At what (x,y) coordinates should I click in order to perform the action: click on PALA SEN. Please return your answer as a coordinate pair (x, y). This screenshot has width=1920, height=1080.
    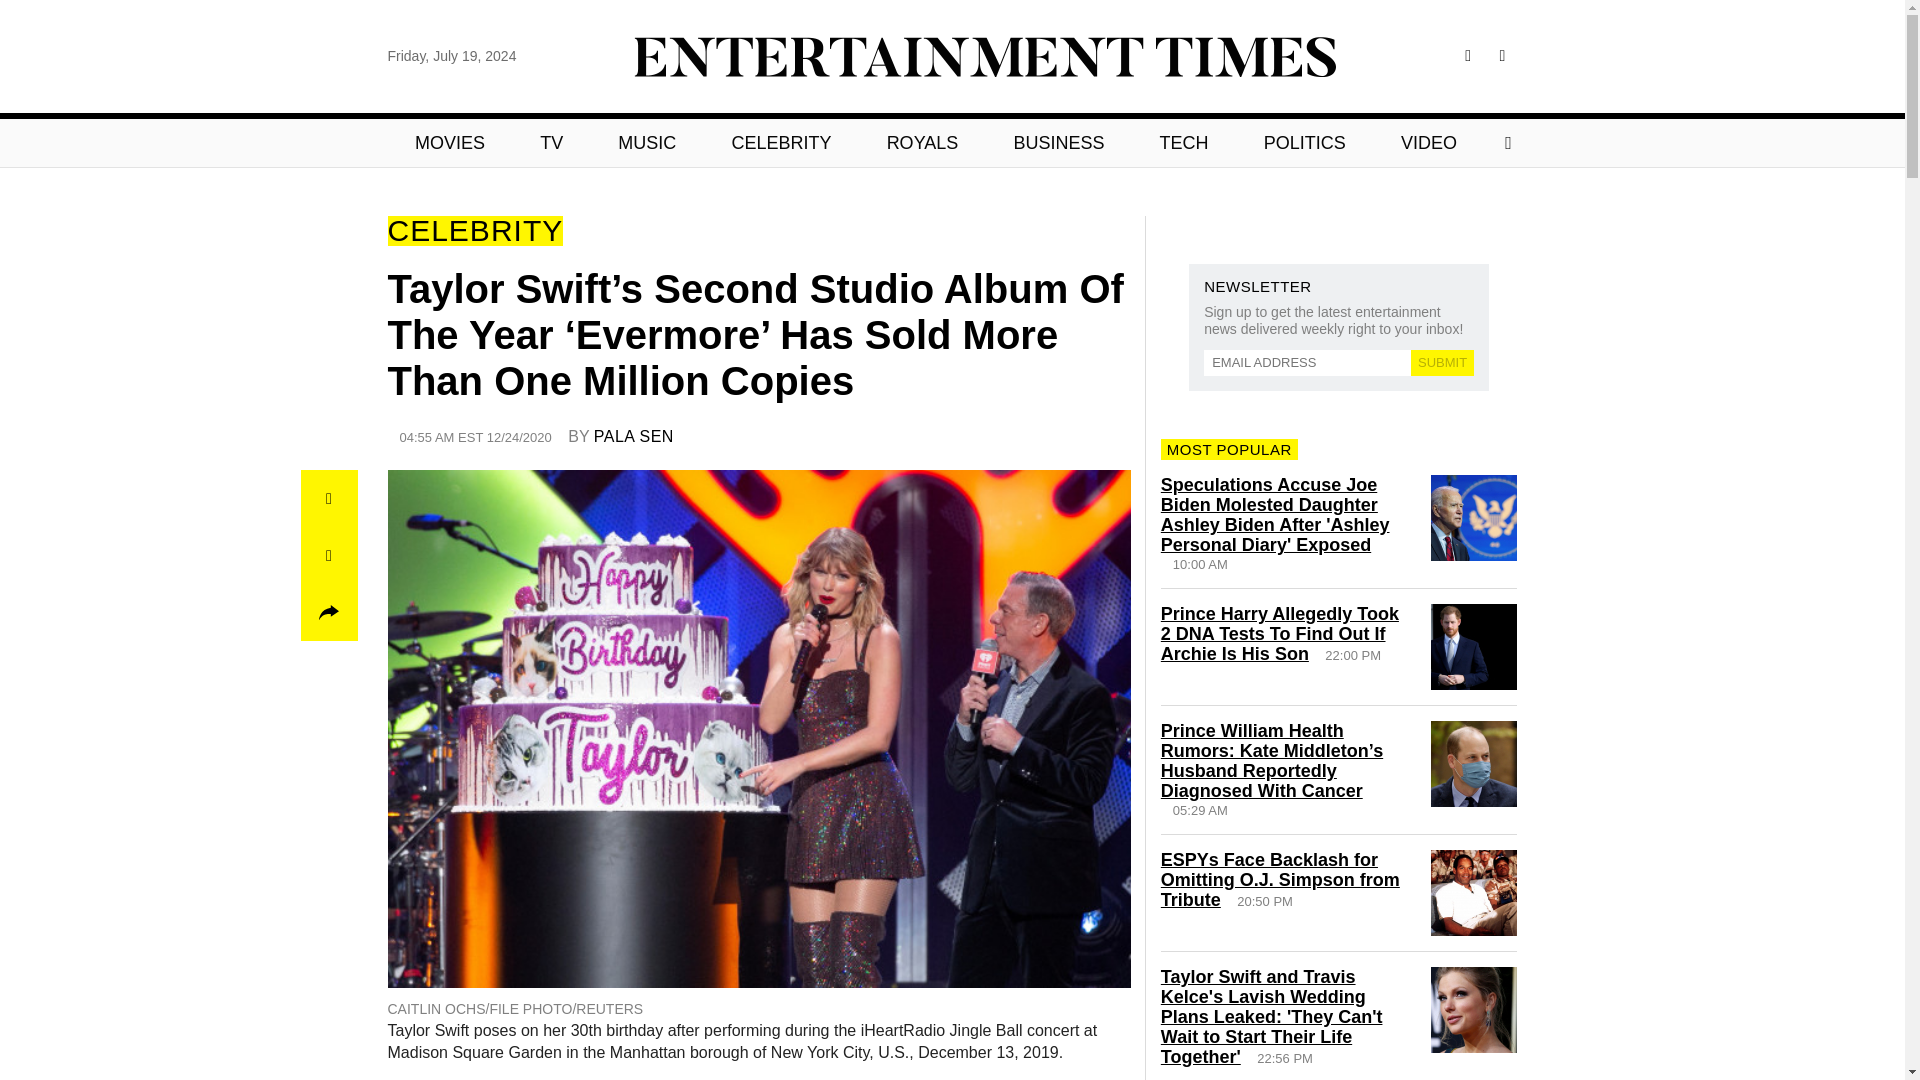
    Looking at the image, I should click on (633, 436).